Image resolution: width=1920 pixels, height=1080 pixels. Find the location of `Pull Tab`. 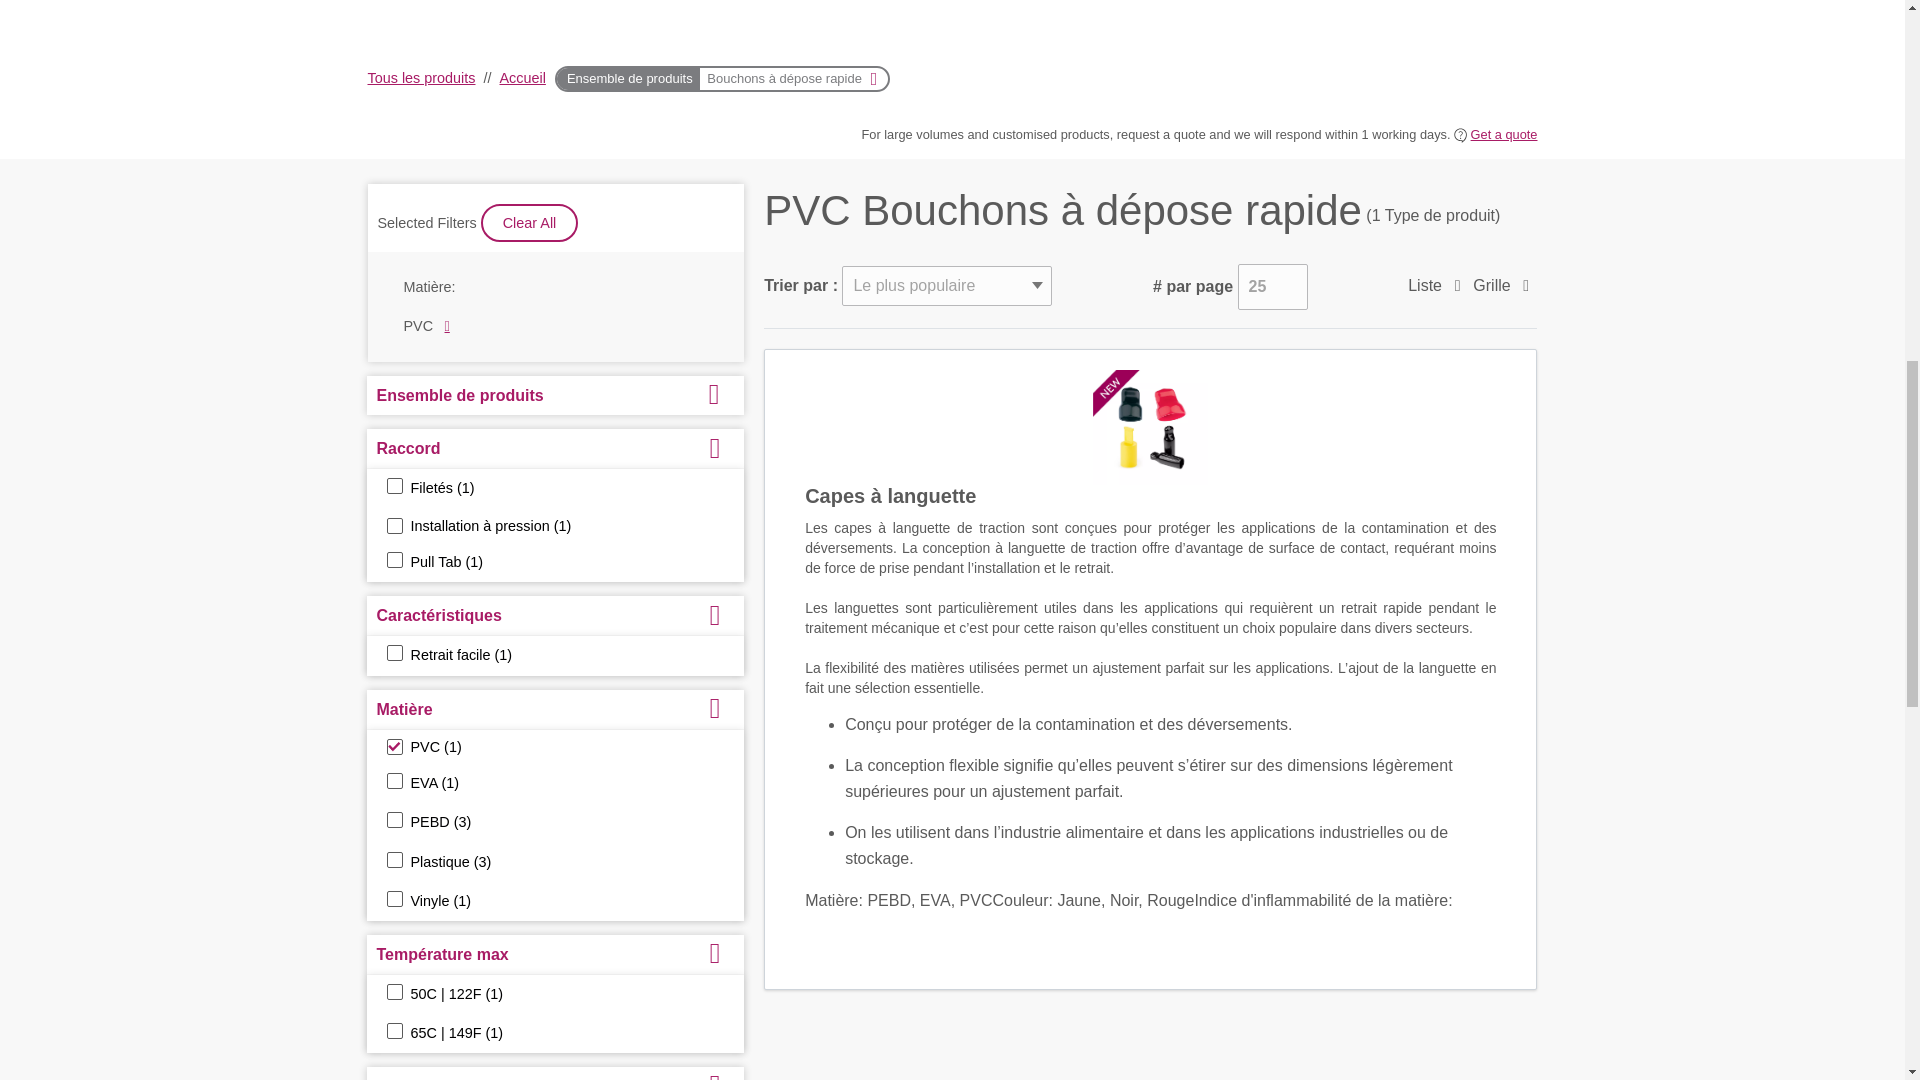

Pull Tab is located at coordinates (393, 560).